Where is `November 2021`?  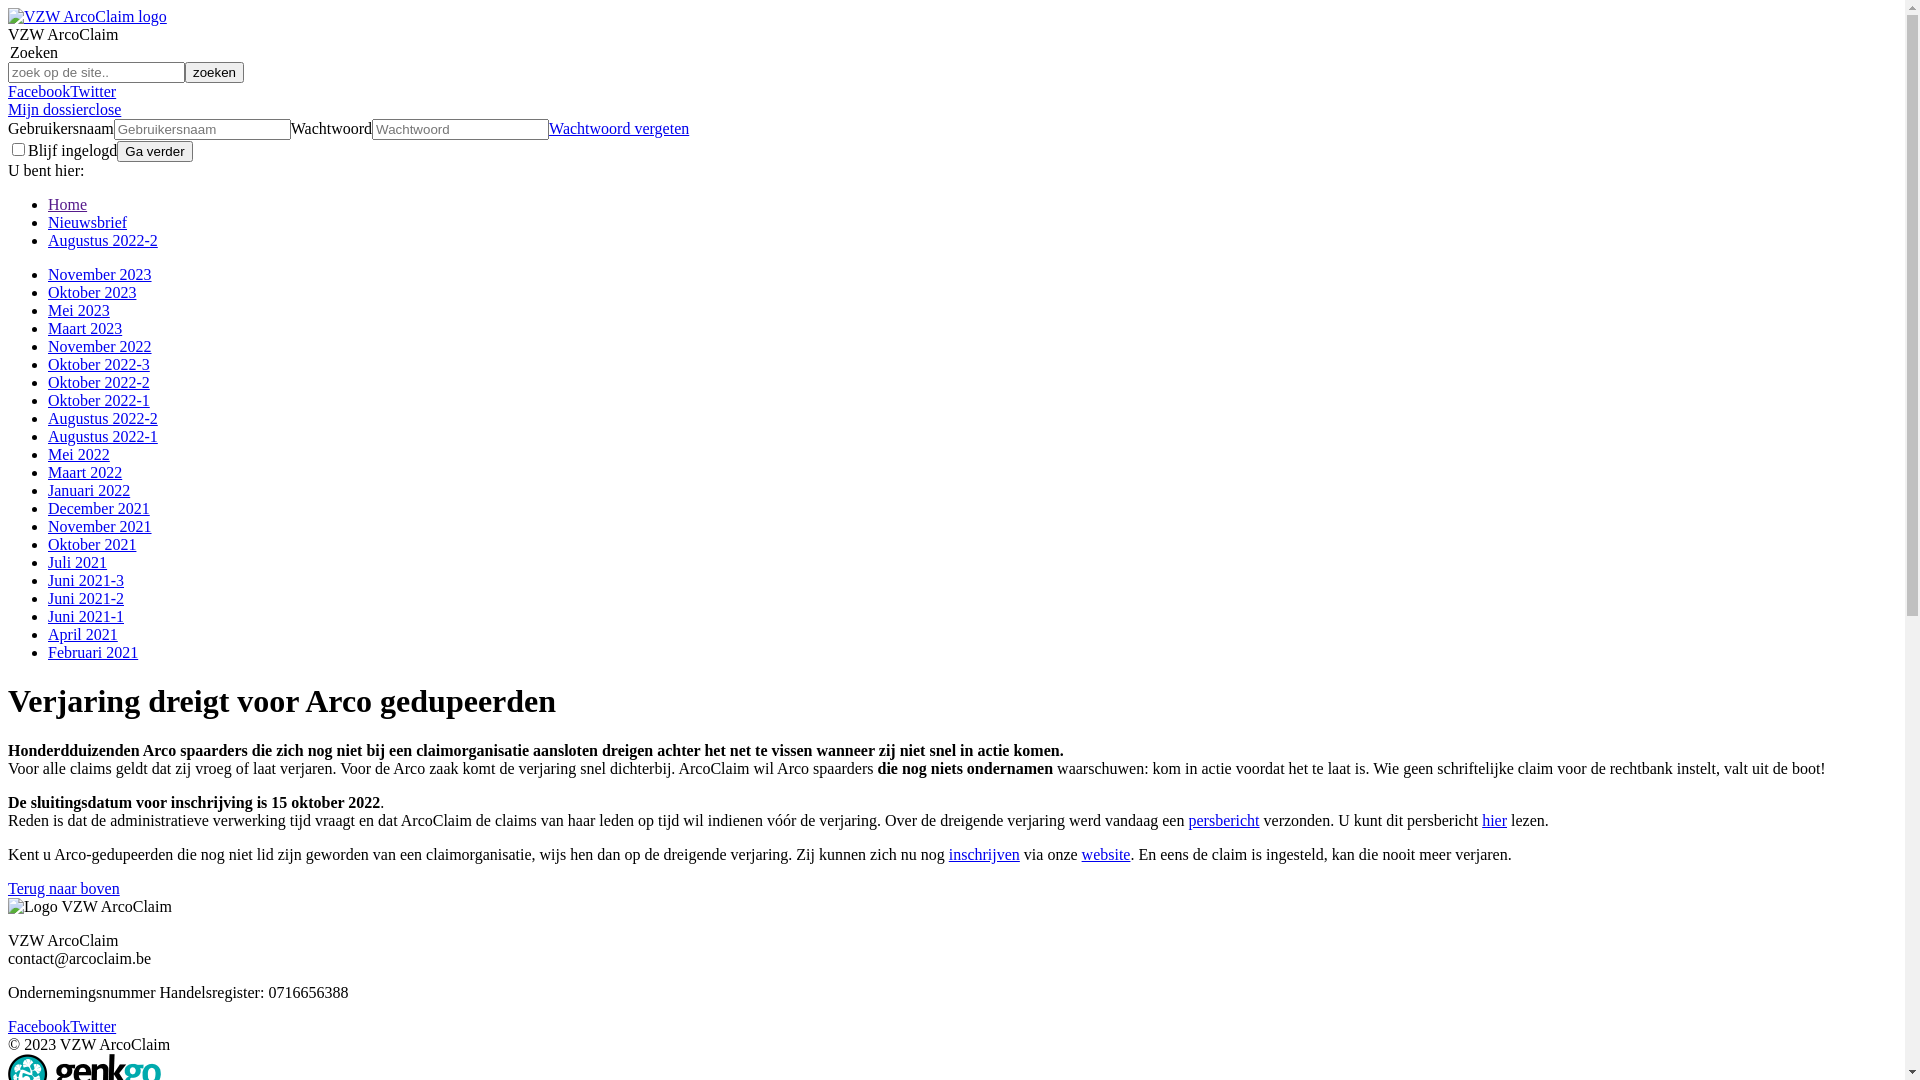 November 2021 is located at coordinates (100, 526).